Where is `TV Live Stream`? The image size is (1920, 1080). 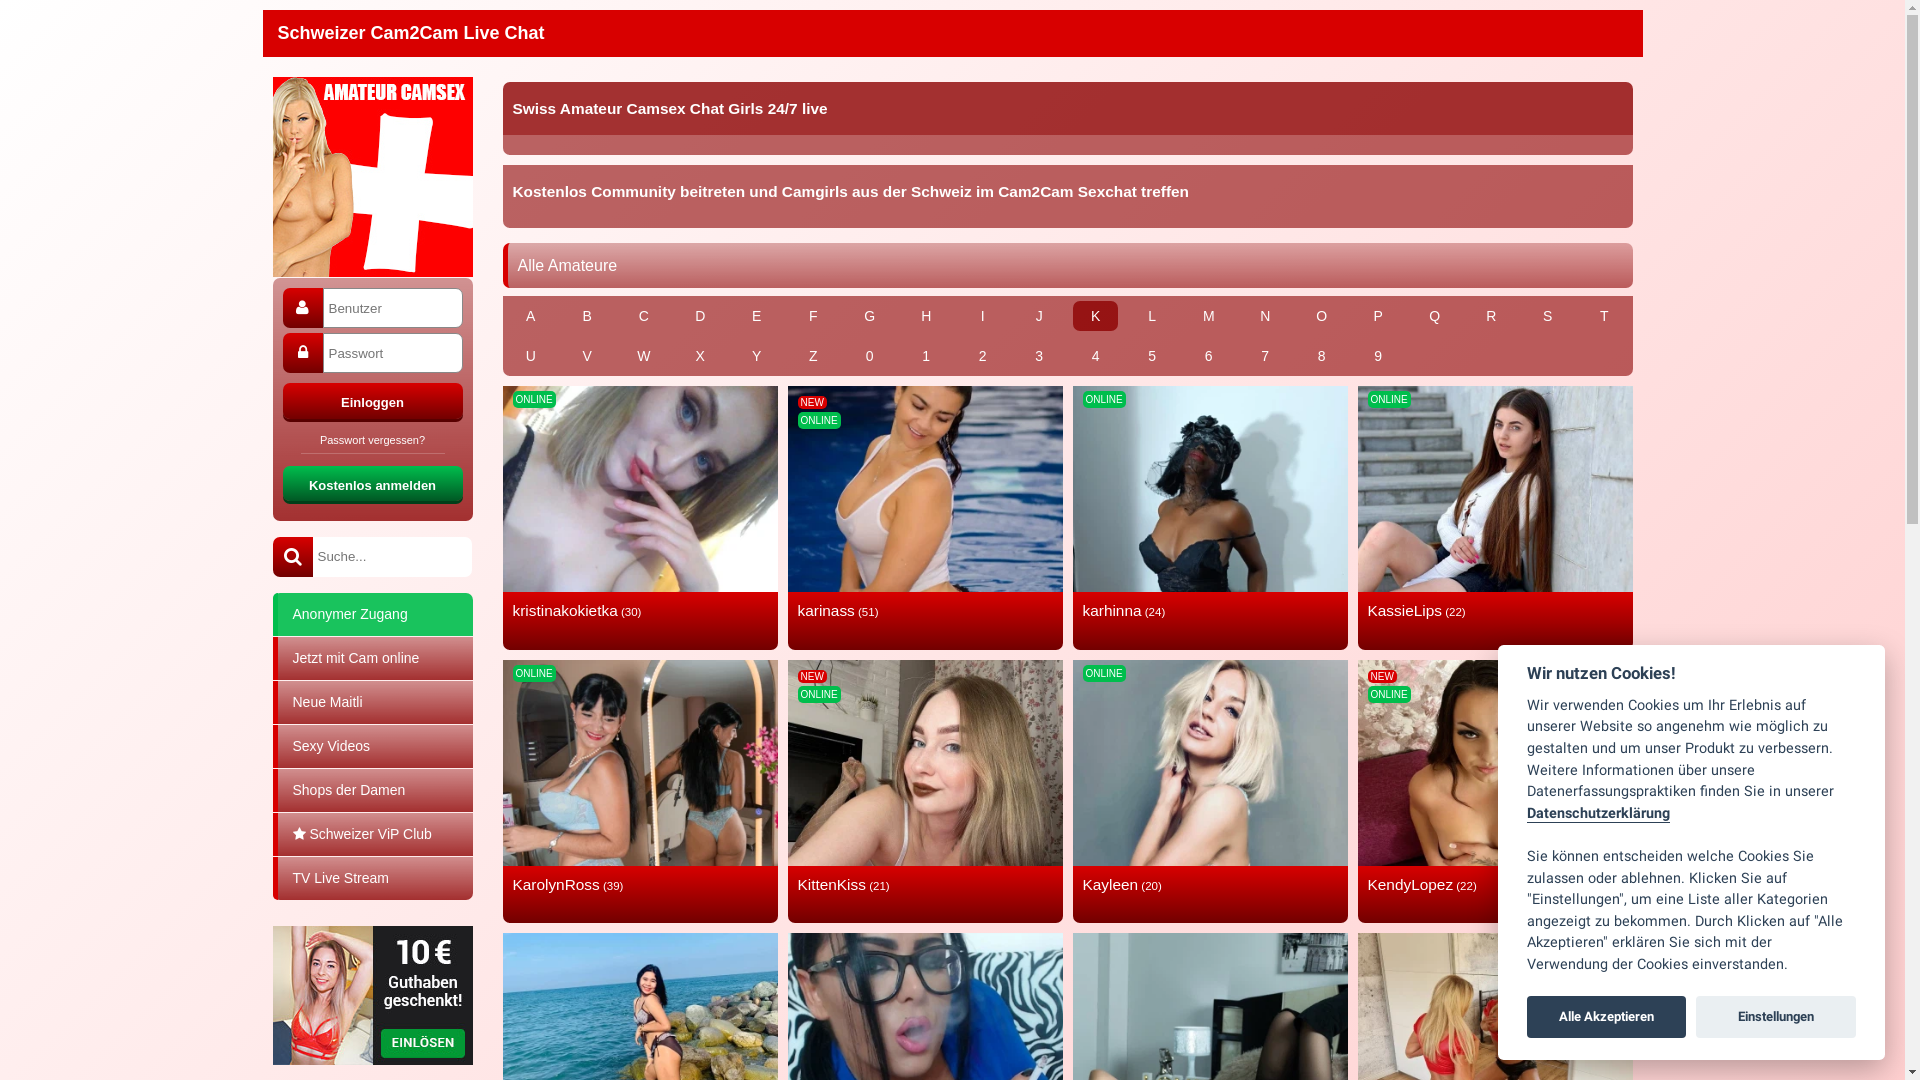
TV Live Stream is located at coordinates (372, 878).